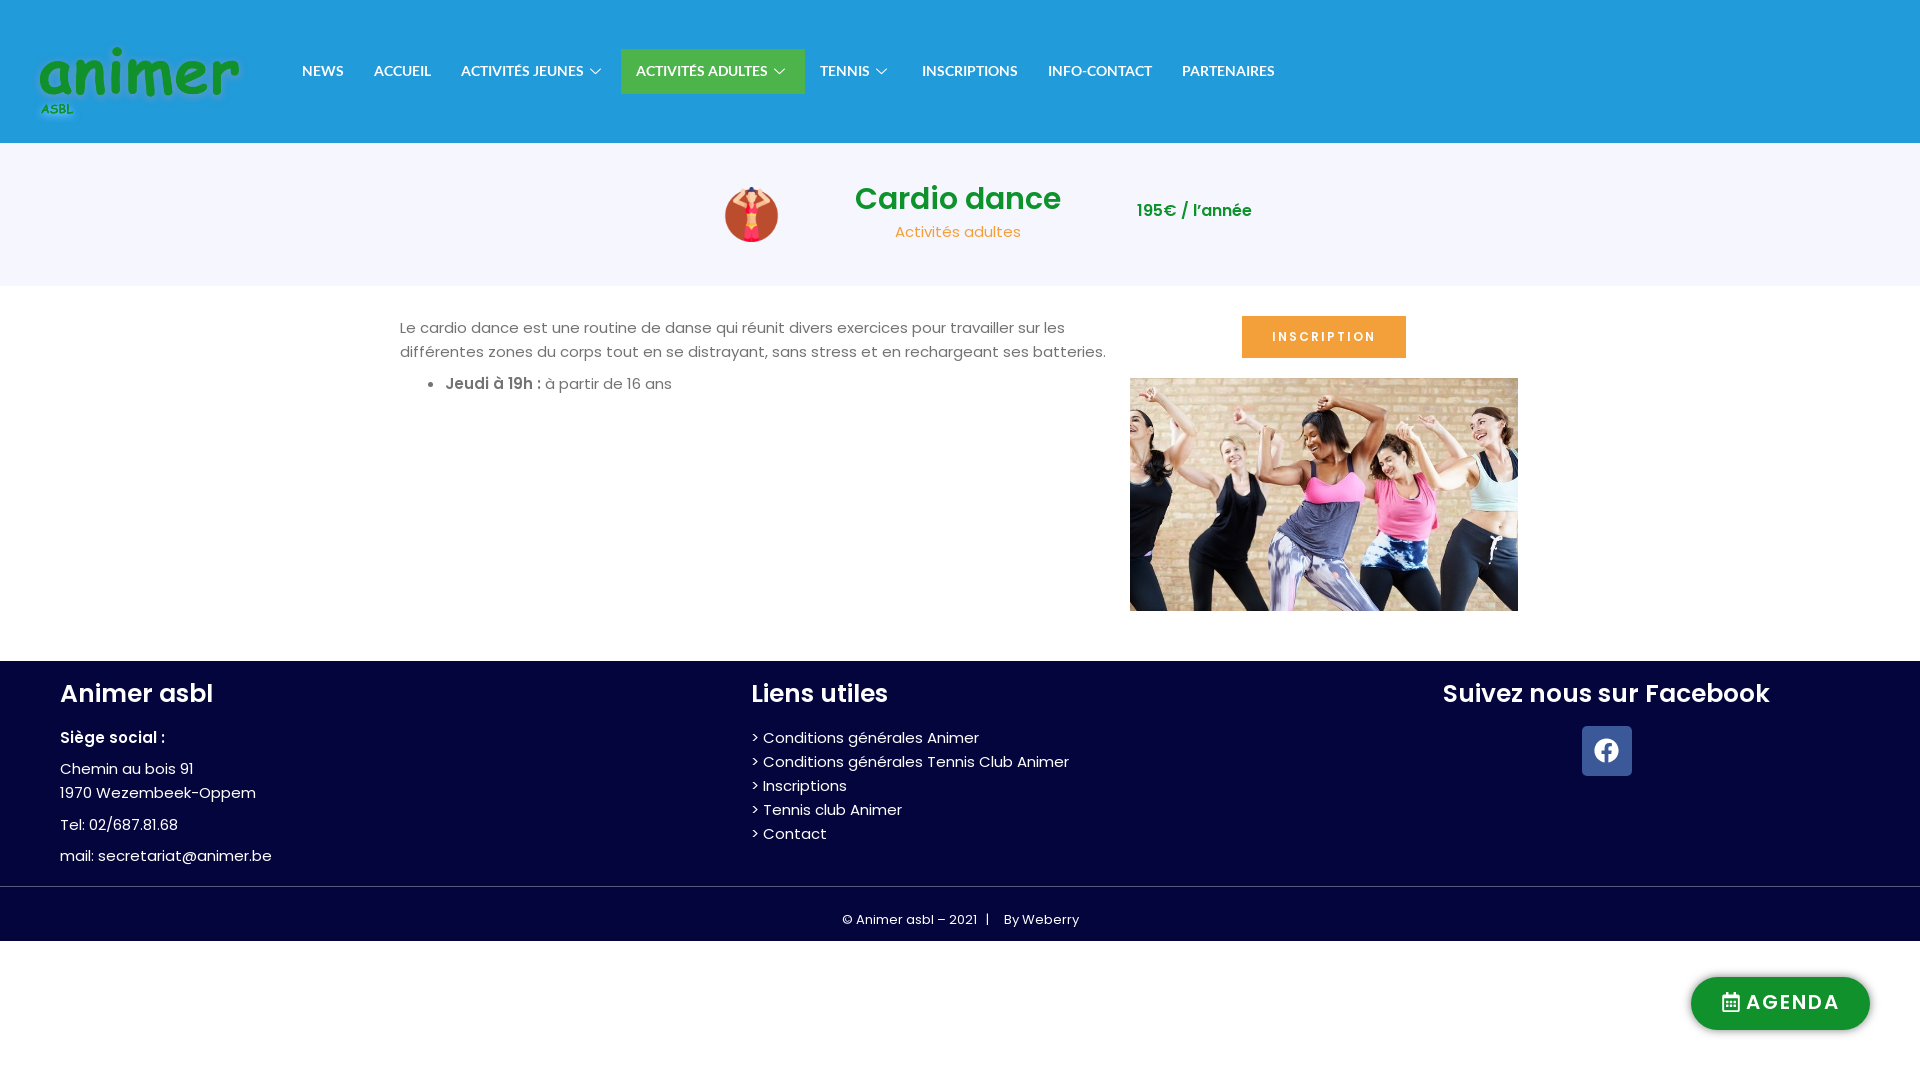  What do you see at coordinates (970, 72) in the screenshot?
I see `INSCRIPTIONS` at bounding box center [970, 72].